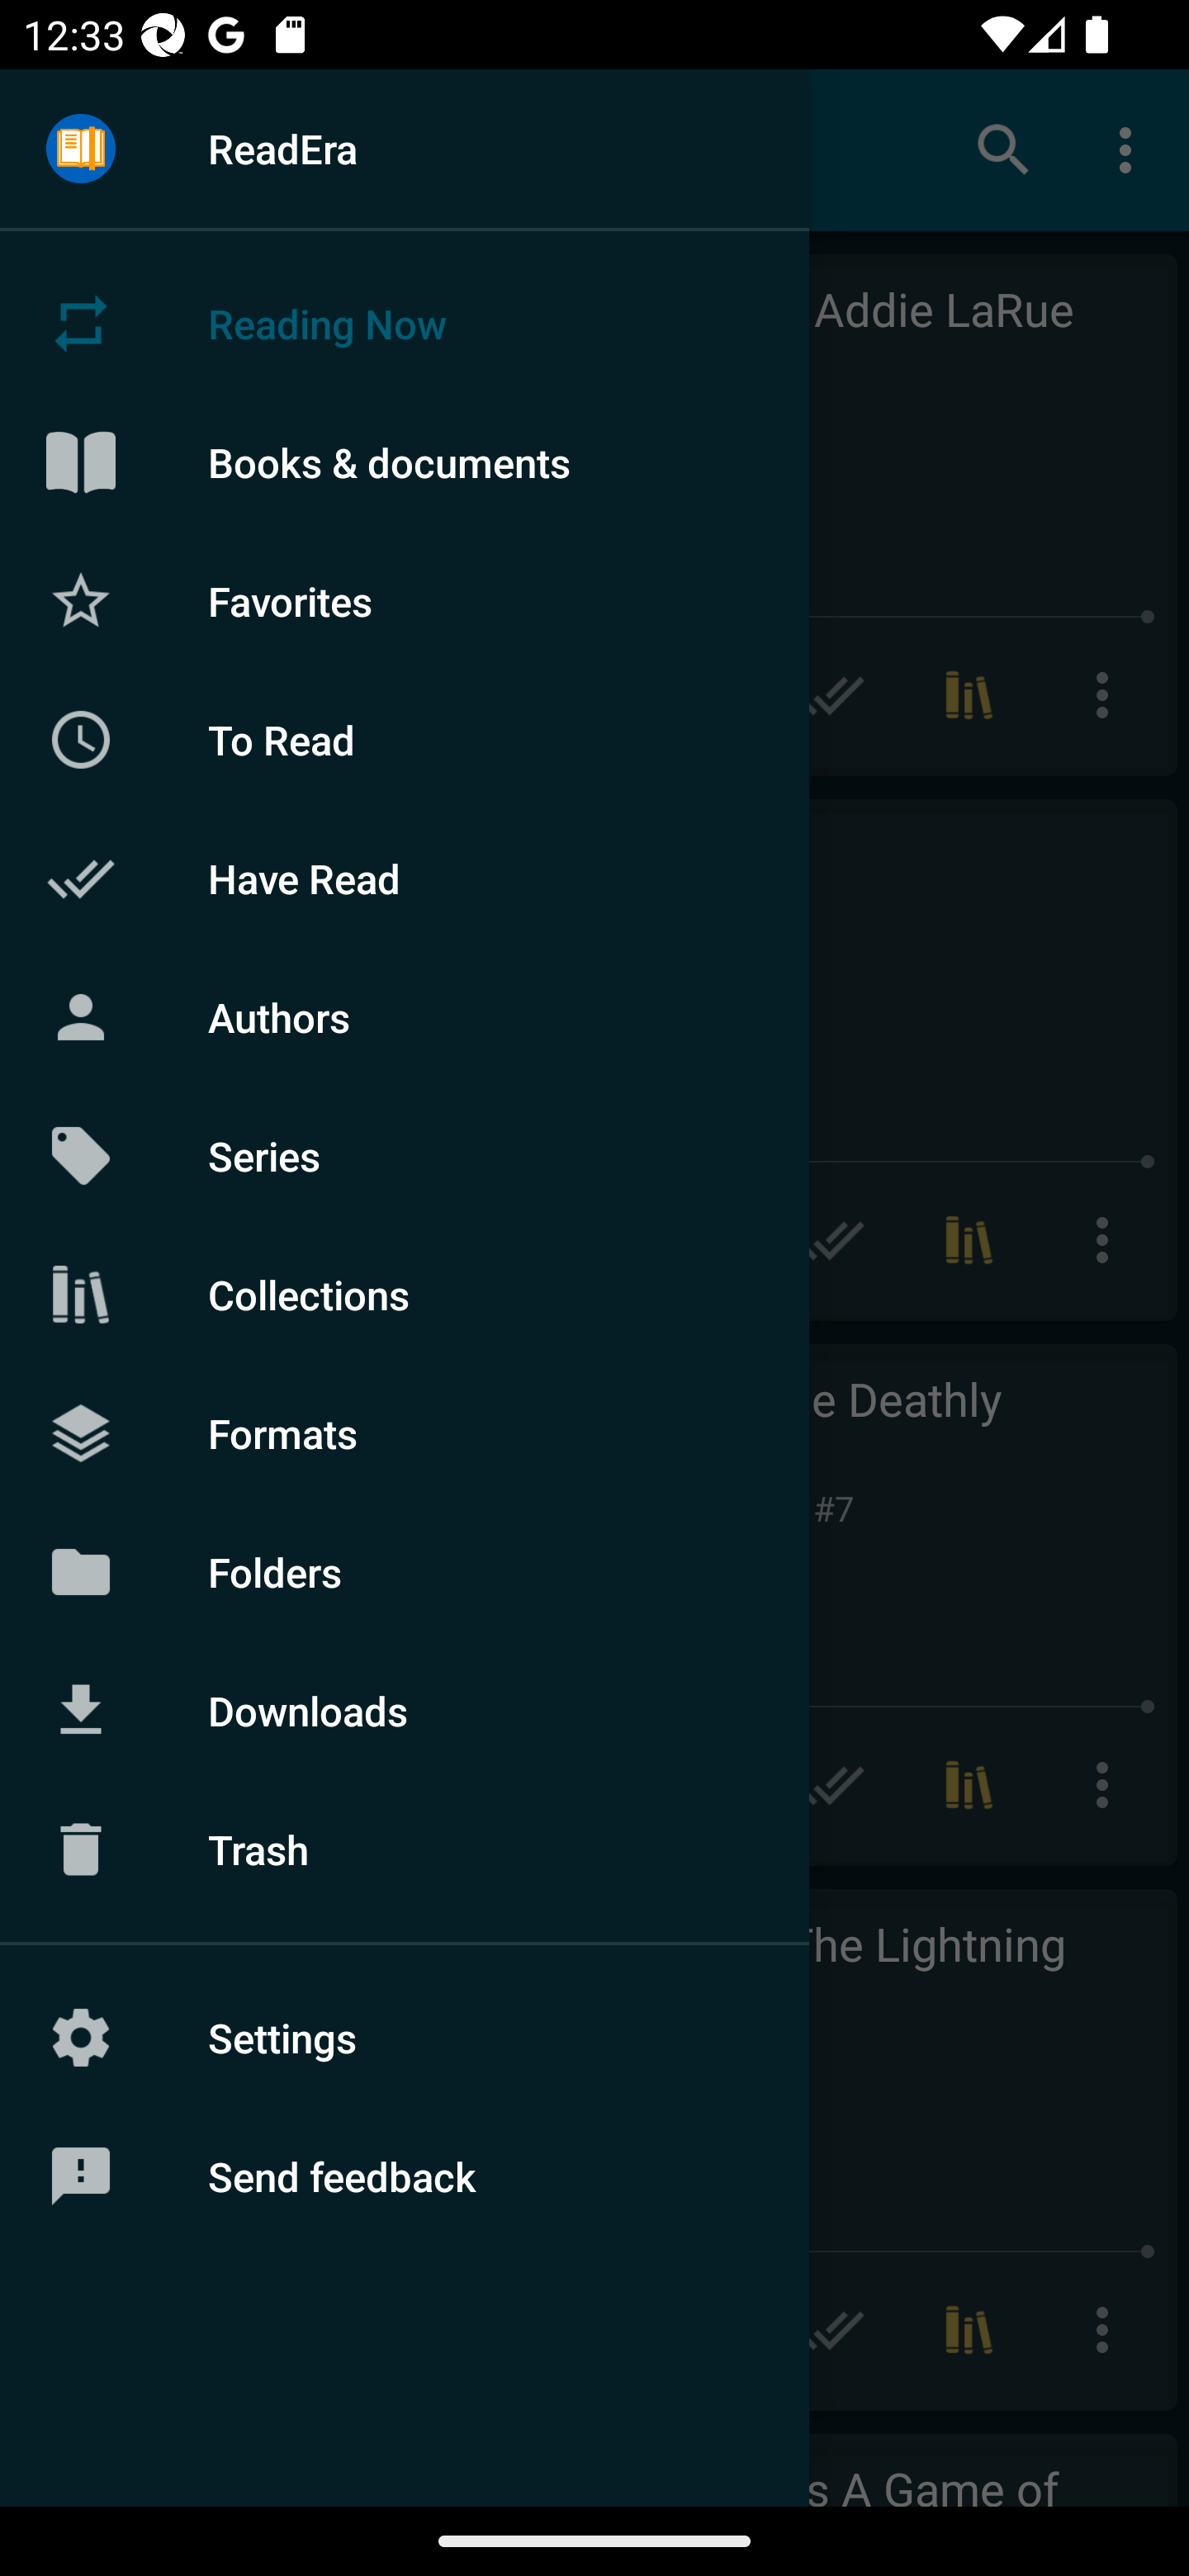 Image resolution: width=1189 pixels, height=2576 pixels. Describe the element at coordinates (81, 150) in the screenshot. I see `Menu` at that location.